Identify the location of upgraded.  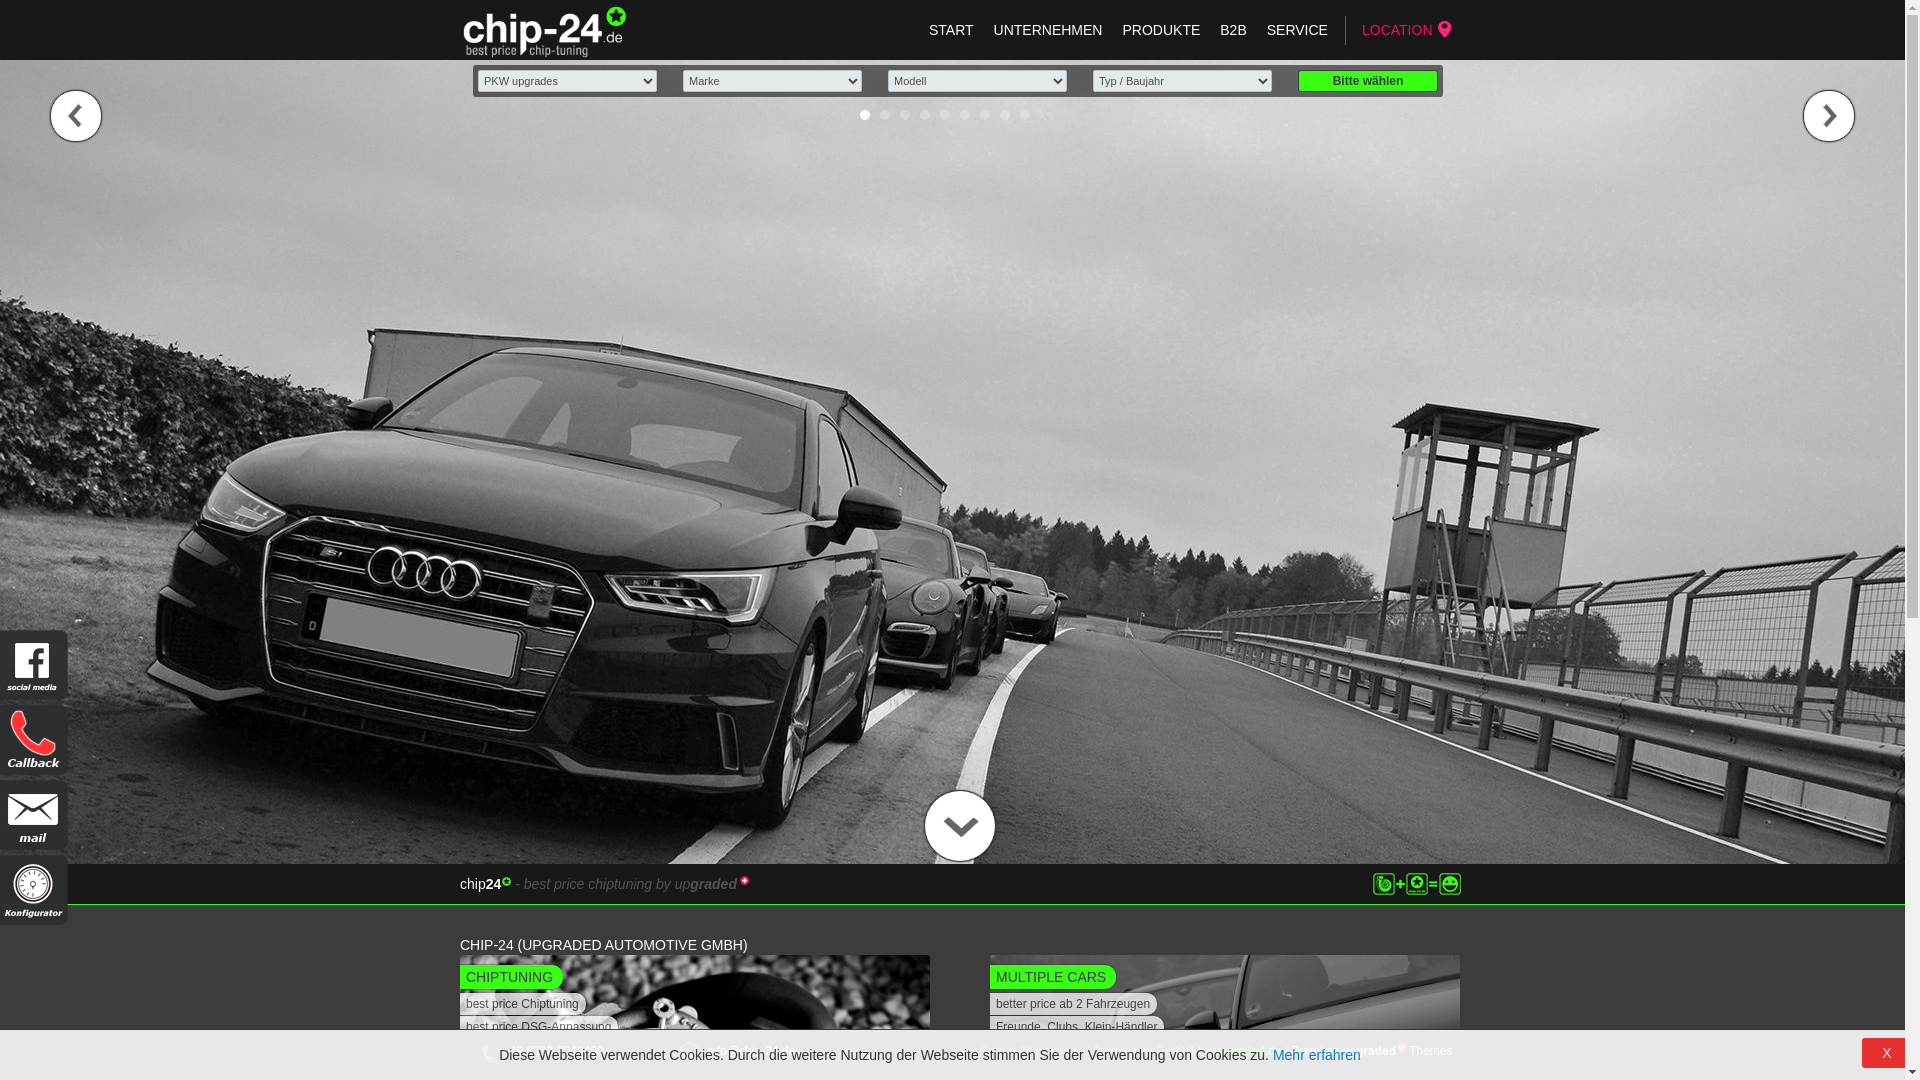
(1402, 1048).